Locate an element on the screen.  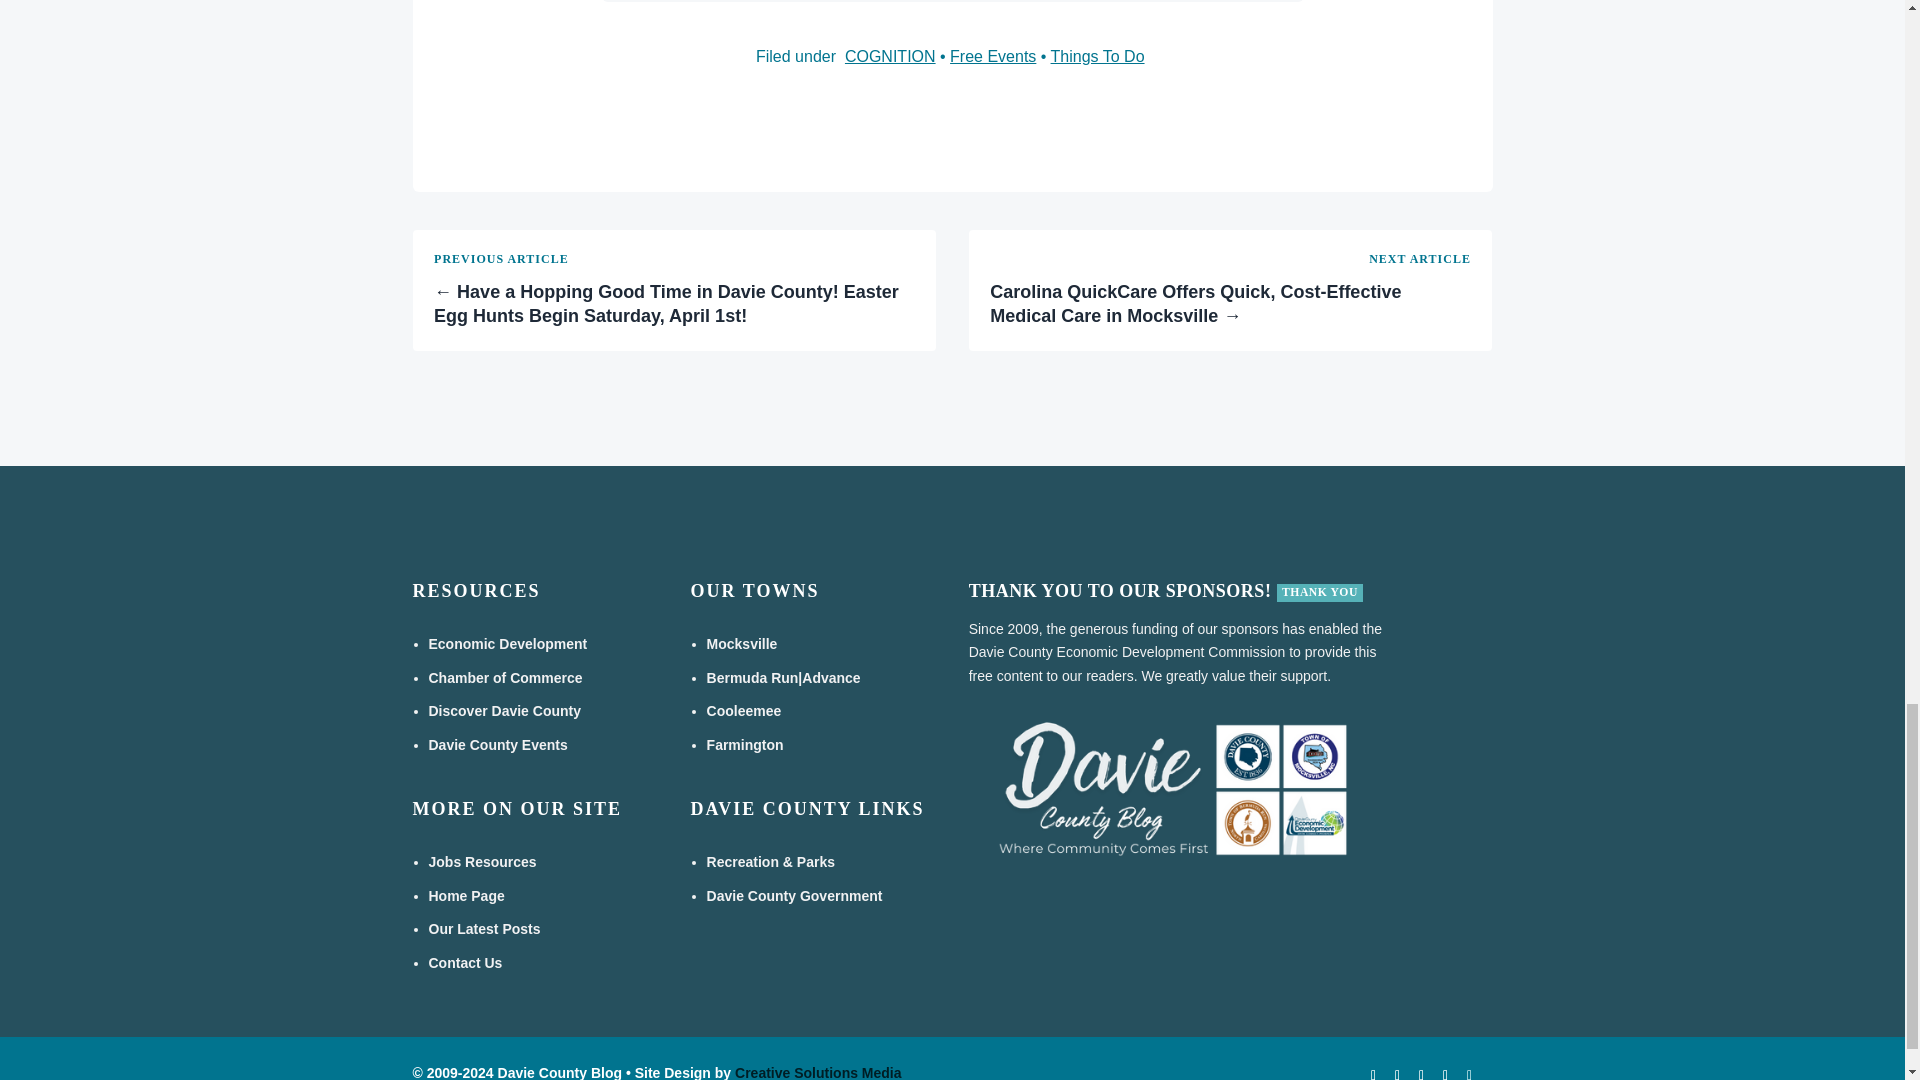
COGNITION is located at coordinates (890, 56).